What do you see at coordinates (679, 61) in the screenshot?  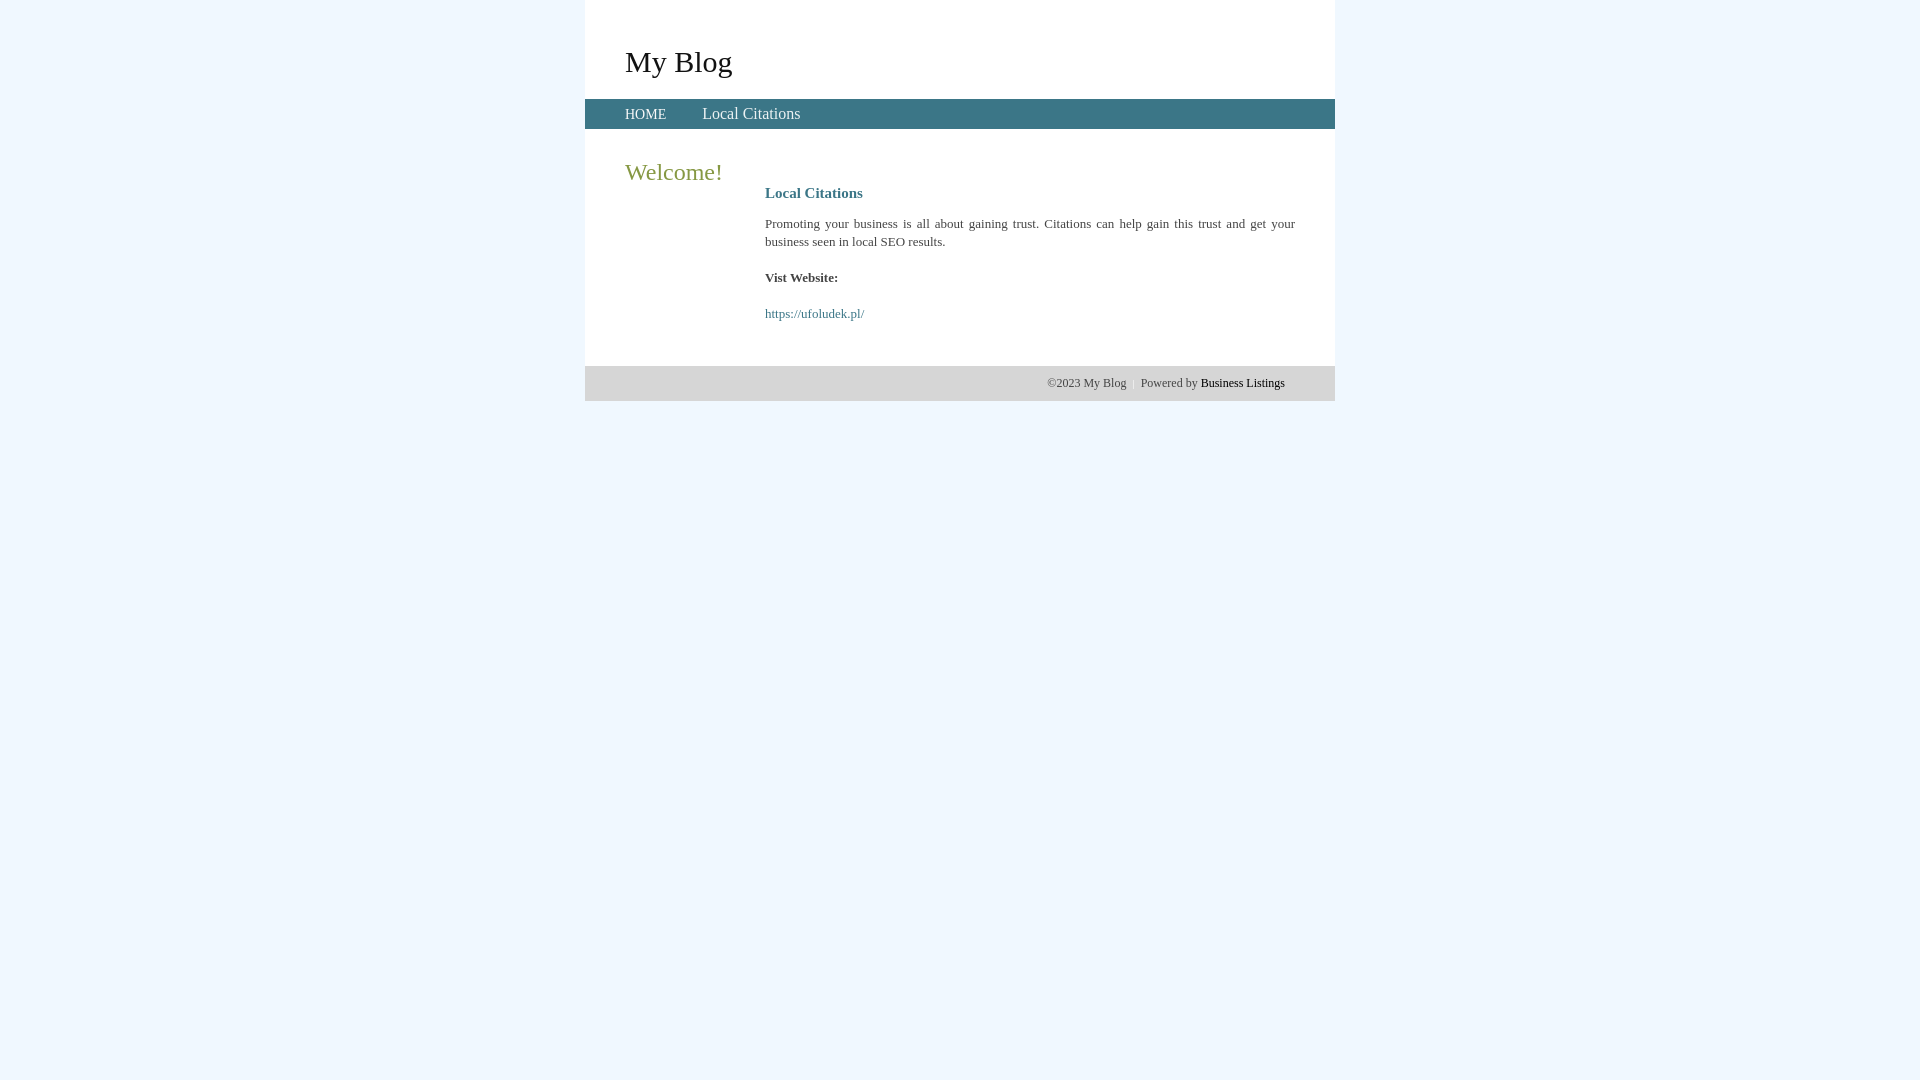 I see `My Blog` at bounding box center [679, 61].